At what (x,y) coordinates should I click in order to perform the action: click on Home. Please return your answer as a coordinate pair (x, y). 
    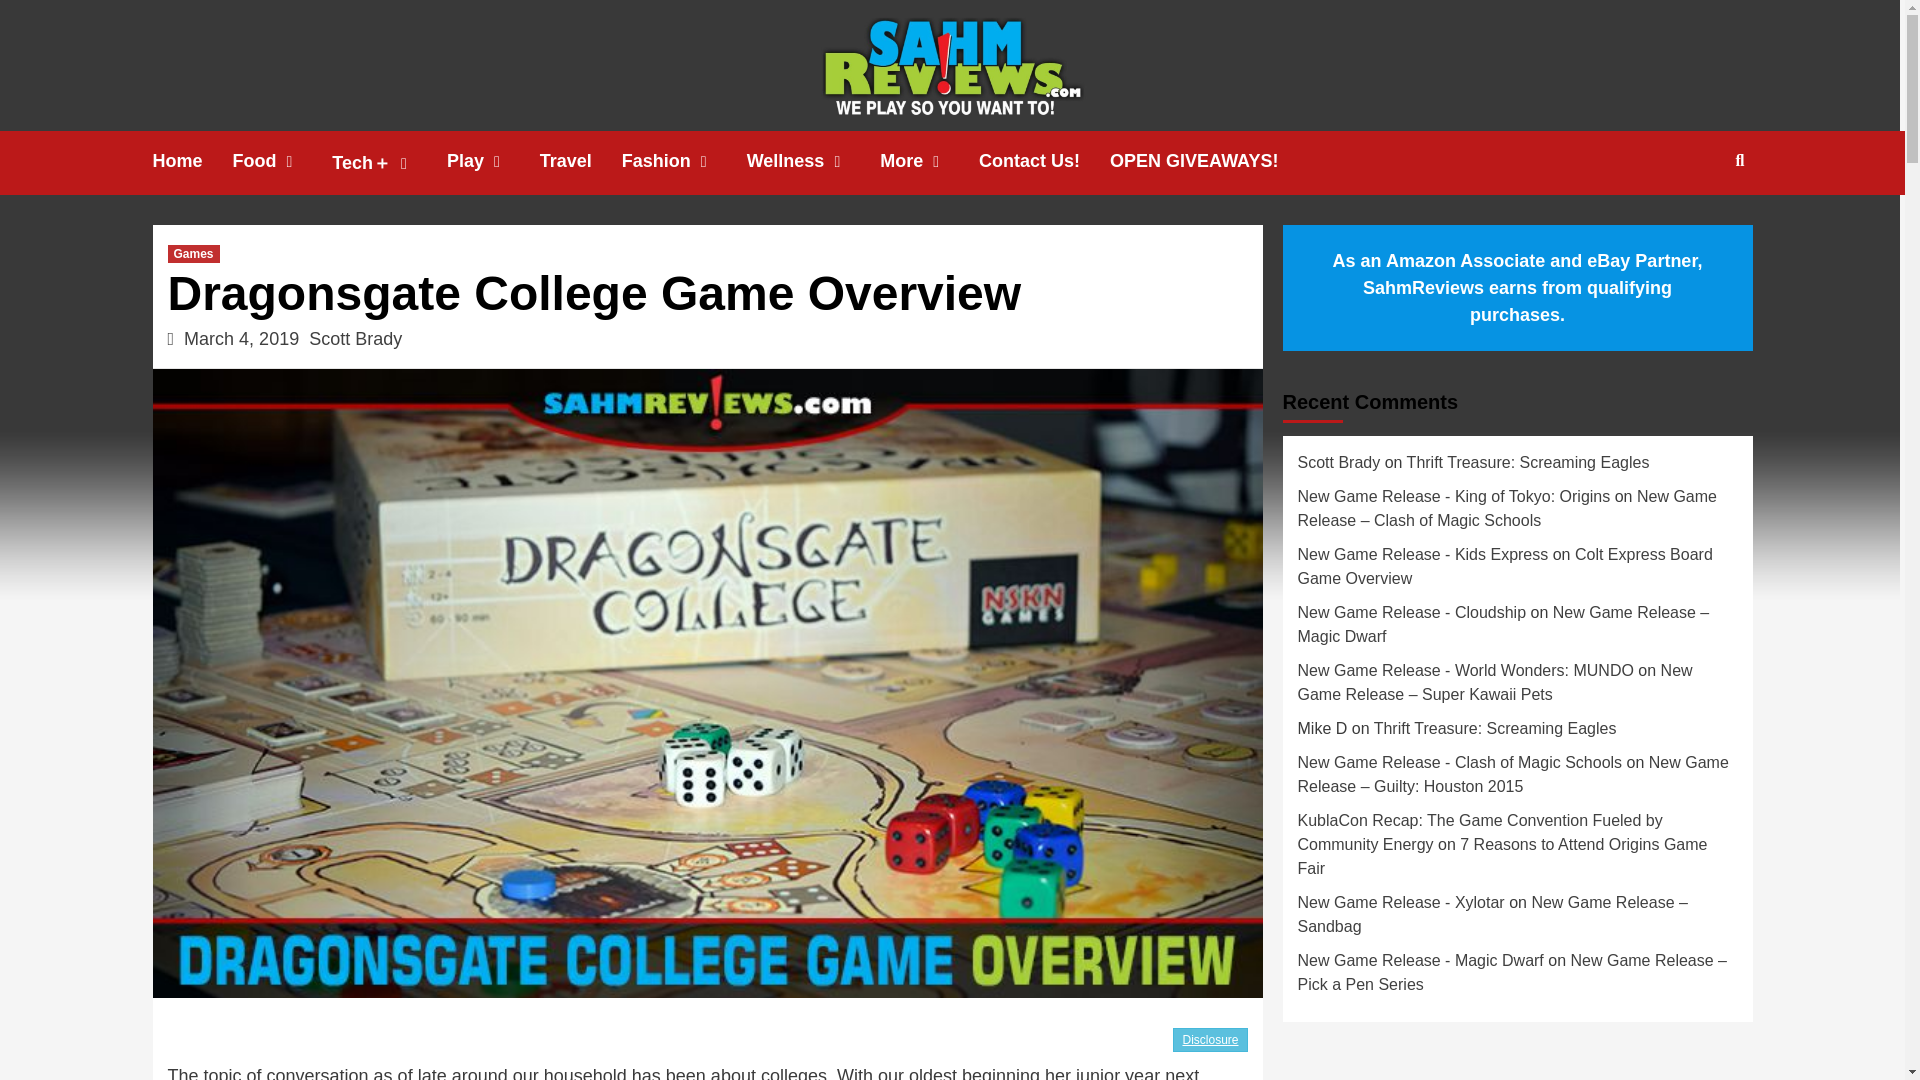
    Looking at the image, I should click on (192, 161).